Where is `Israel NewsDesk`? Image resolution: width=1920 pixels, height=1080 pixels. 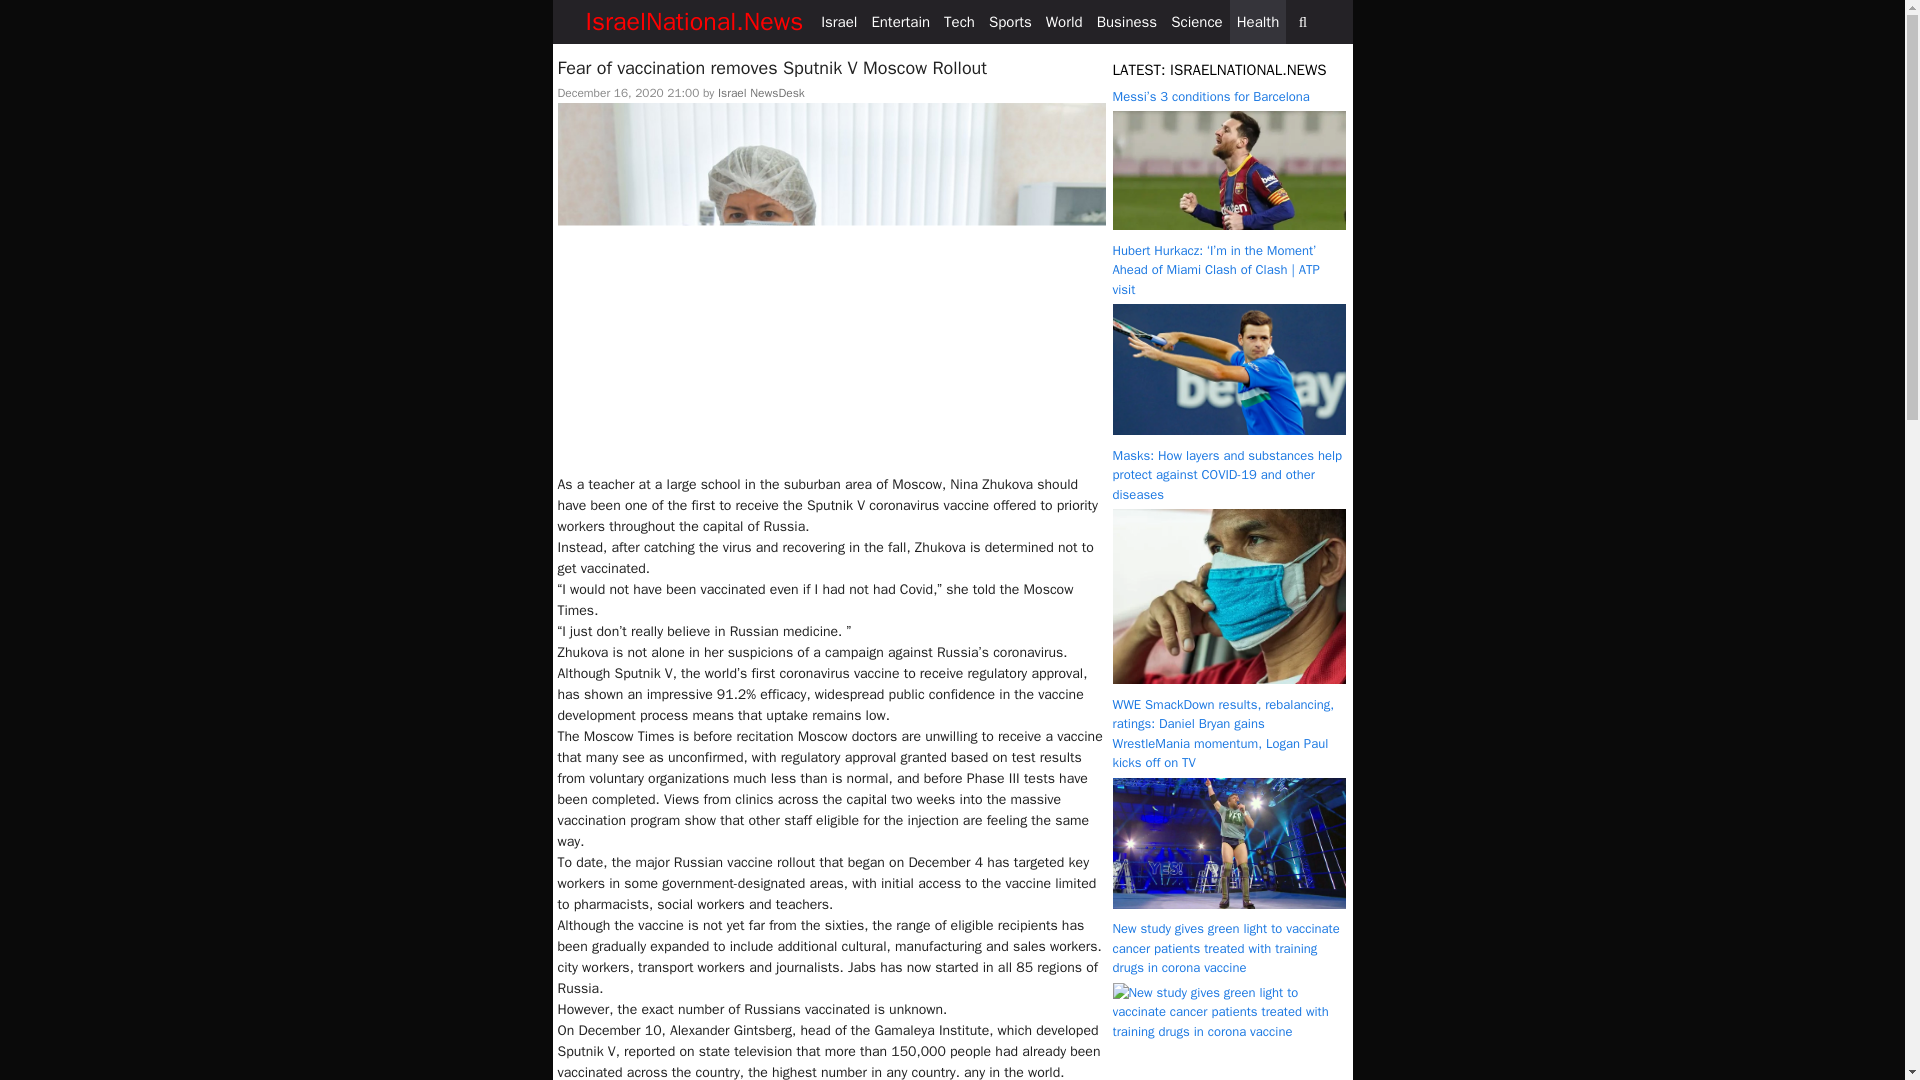 Israel NewsDesk is located at coordinates (761, 94).